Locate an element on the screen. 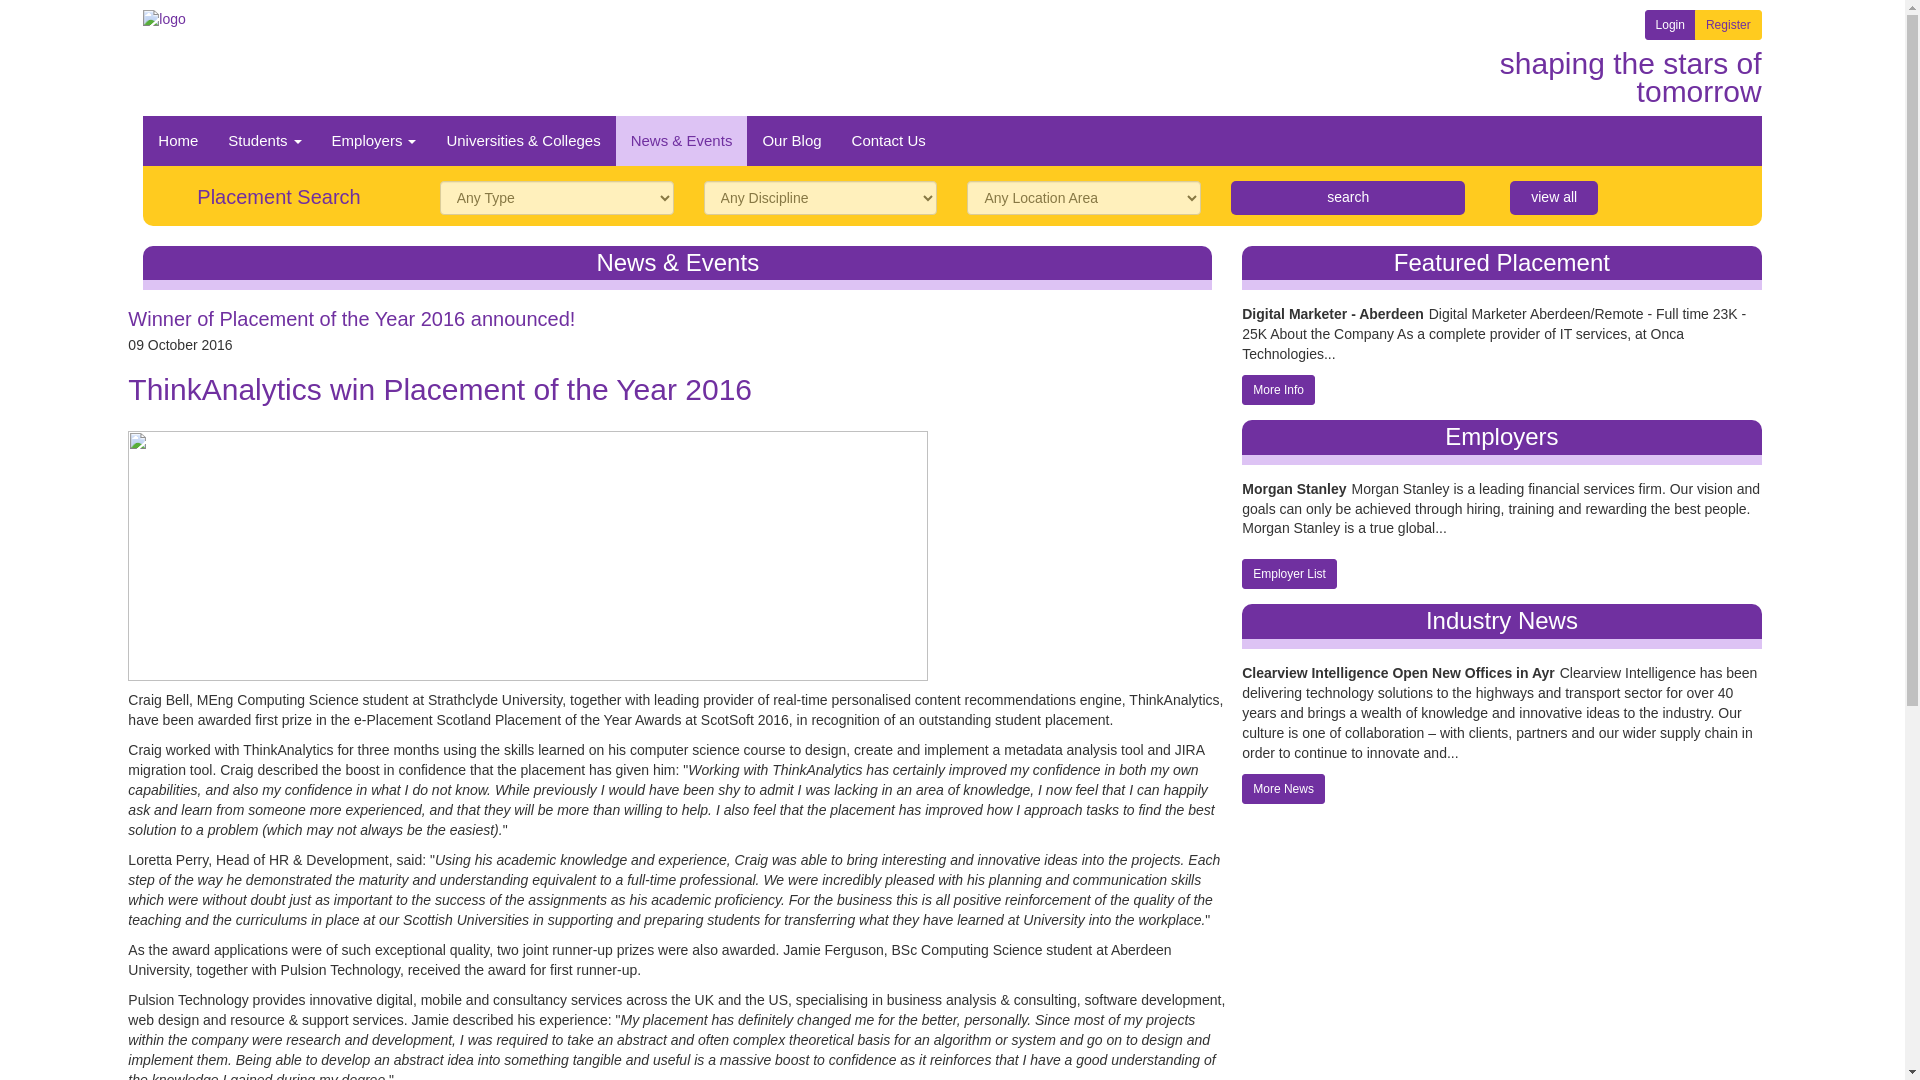 The height and width of the screenshot is (1080, 1920). Home is located at coordinates (178, 140).